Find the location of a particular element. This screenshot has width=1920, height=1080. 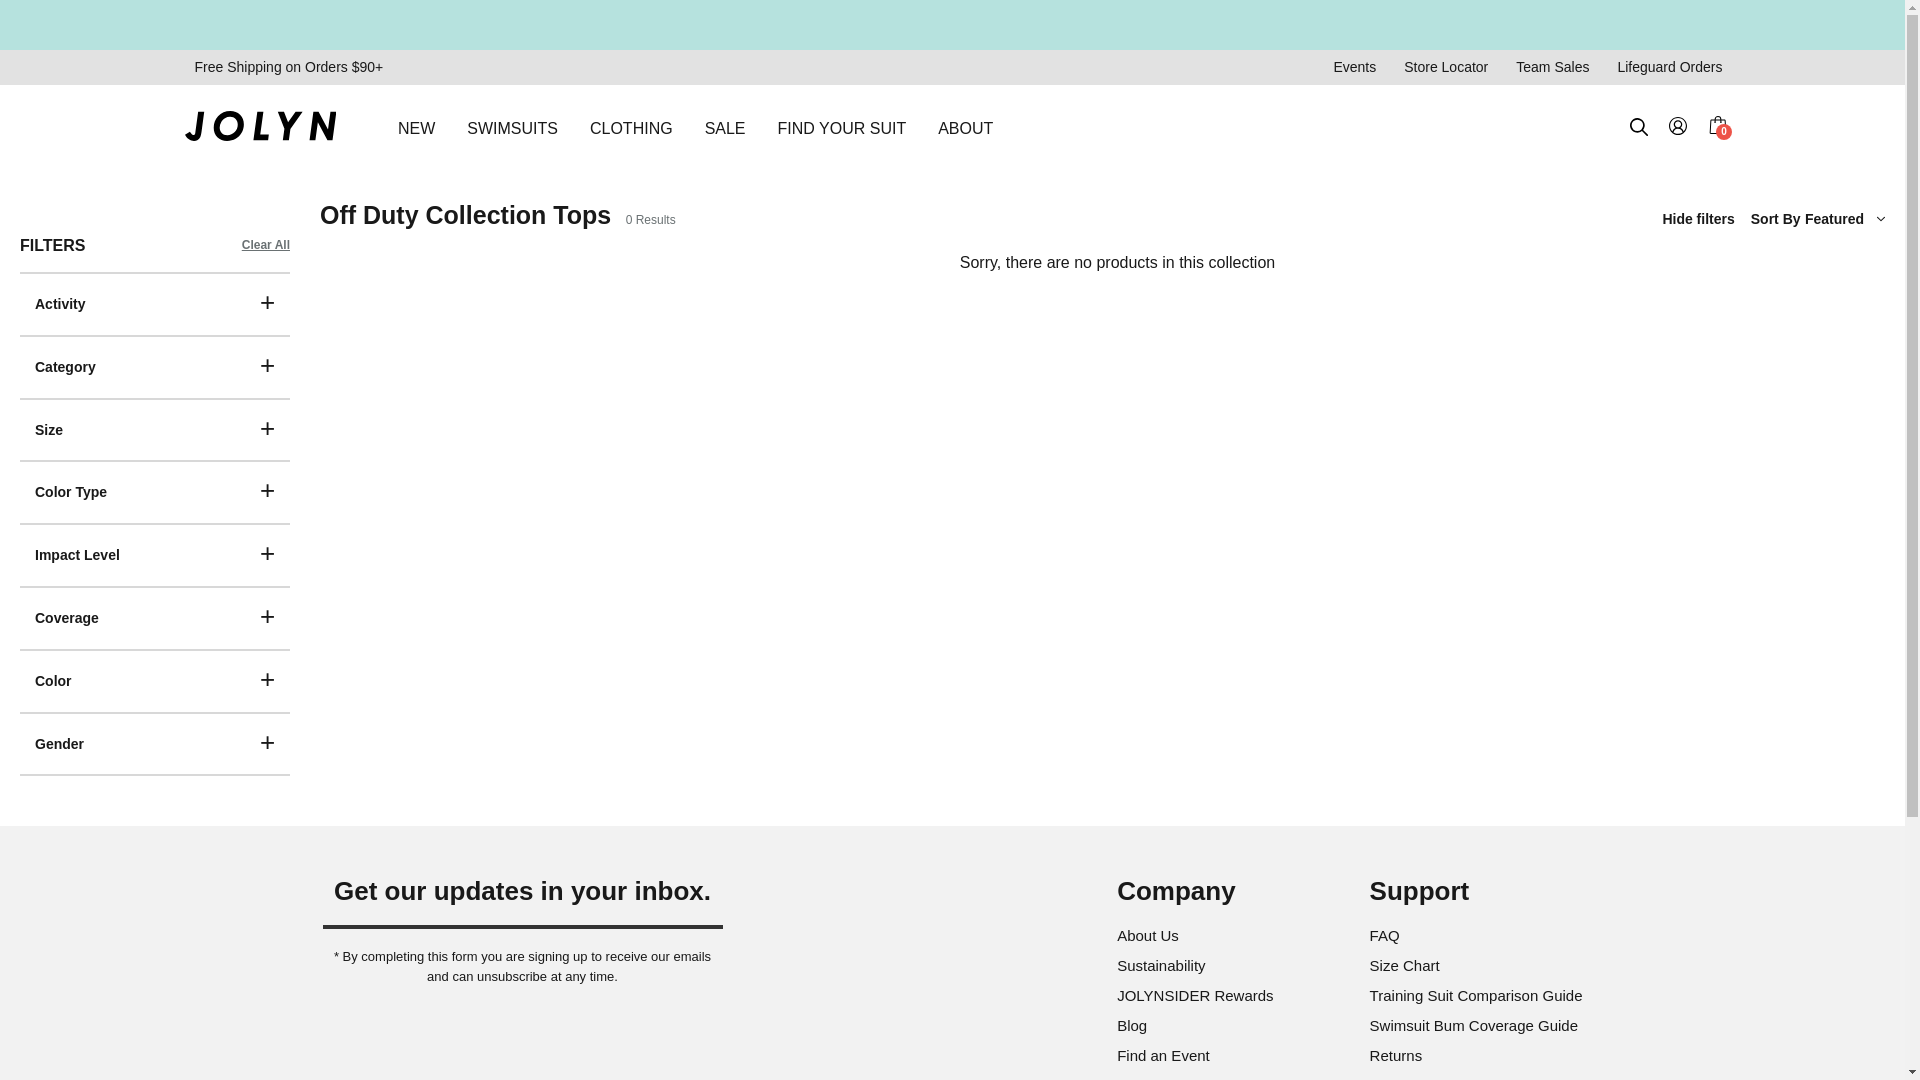

Team Sales is located at coordinates (1552, 67).